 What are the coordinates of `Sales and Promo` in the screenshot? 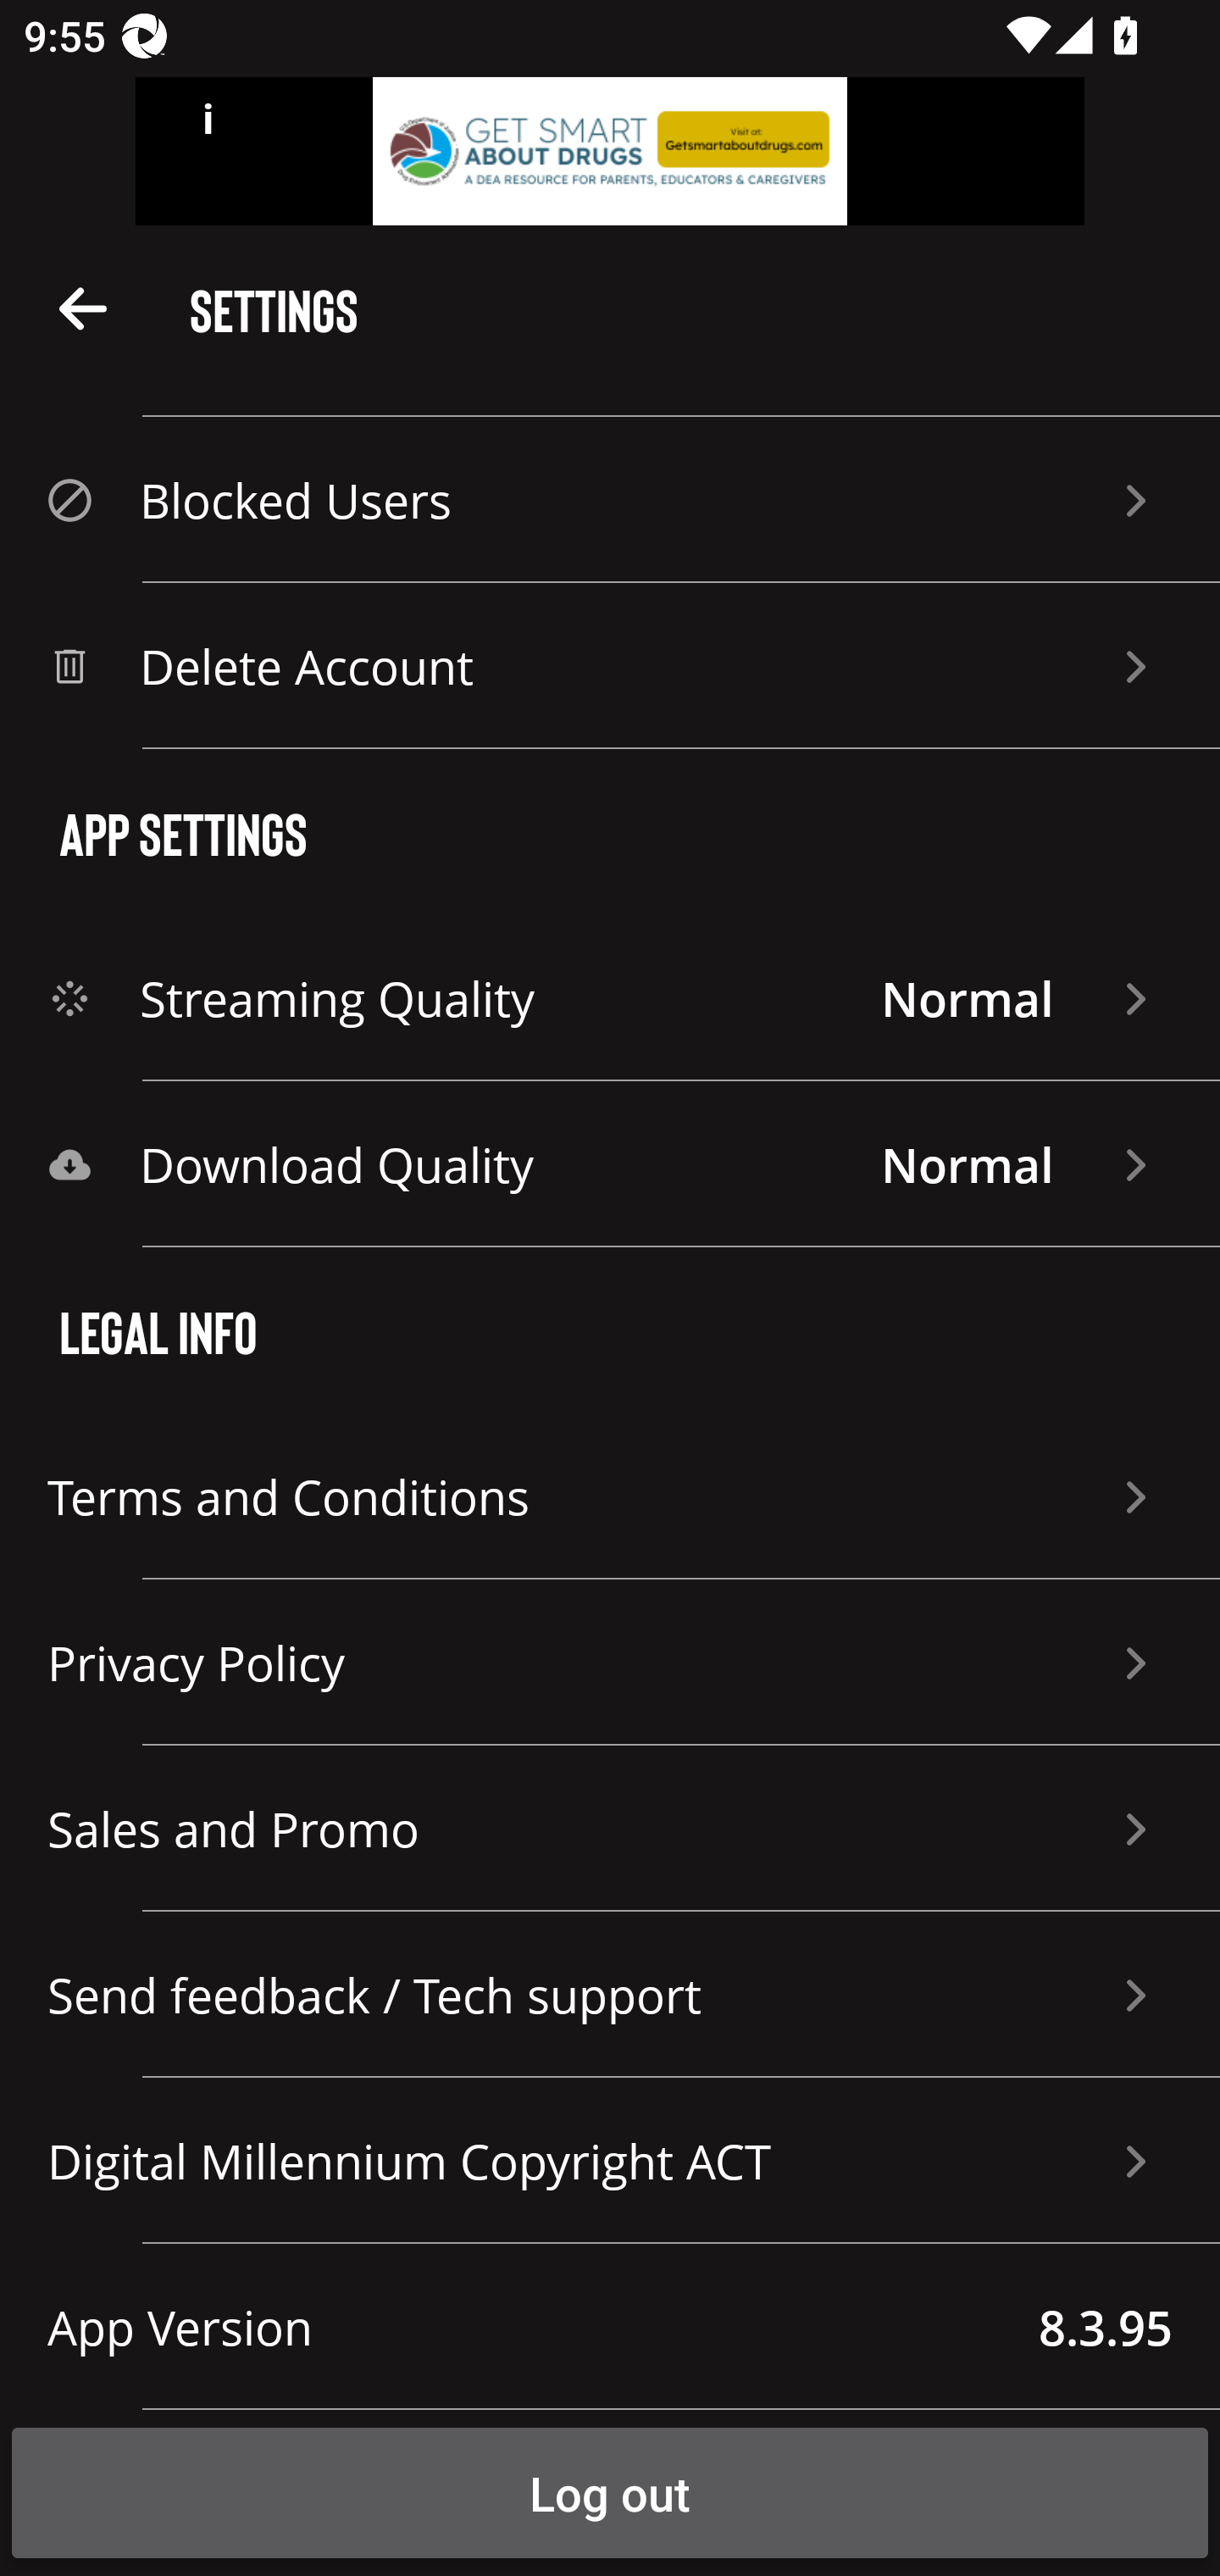 It's located at (610, 1829).